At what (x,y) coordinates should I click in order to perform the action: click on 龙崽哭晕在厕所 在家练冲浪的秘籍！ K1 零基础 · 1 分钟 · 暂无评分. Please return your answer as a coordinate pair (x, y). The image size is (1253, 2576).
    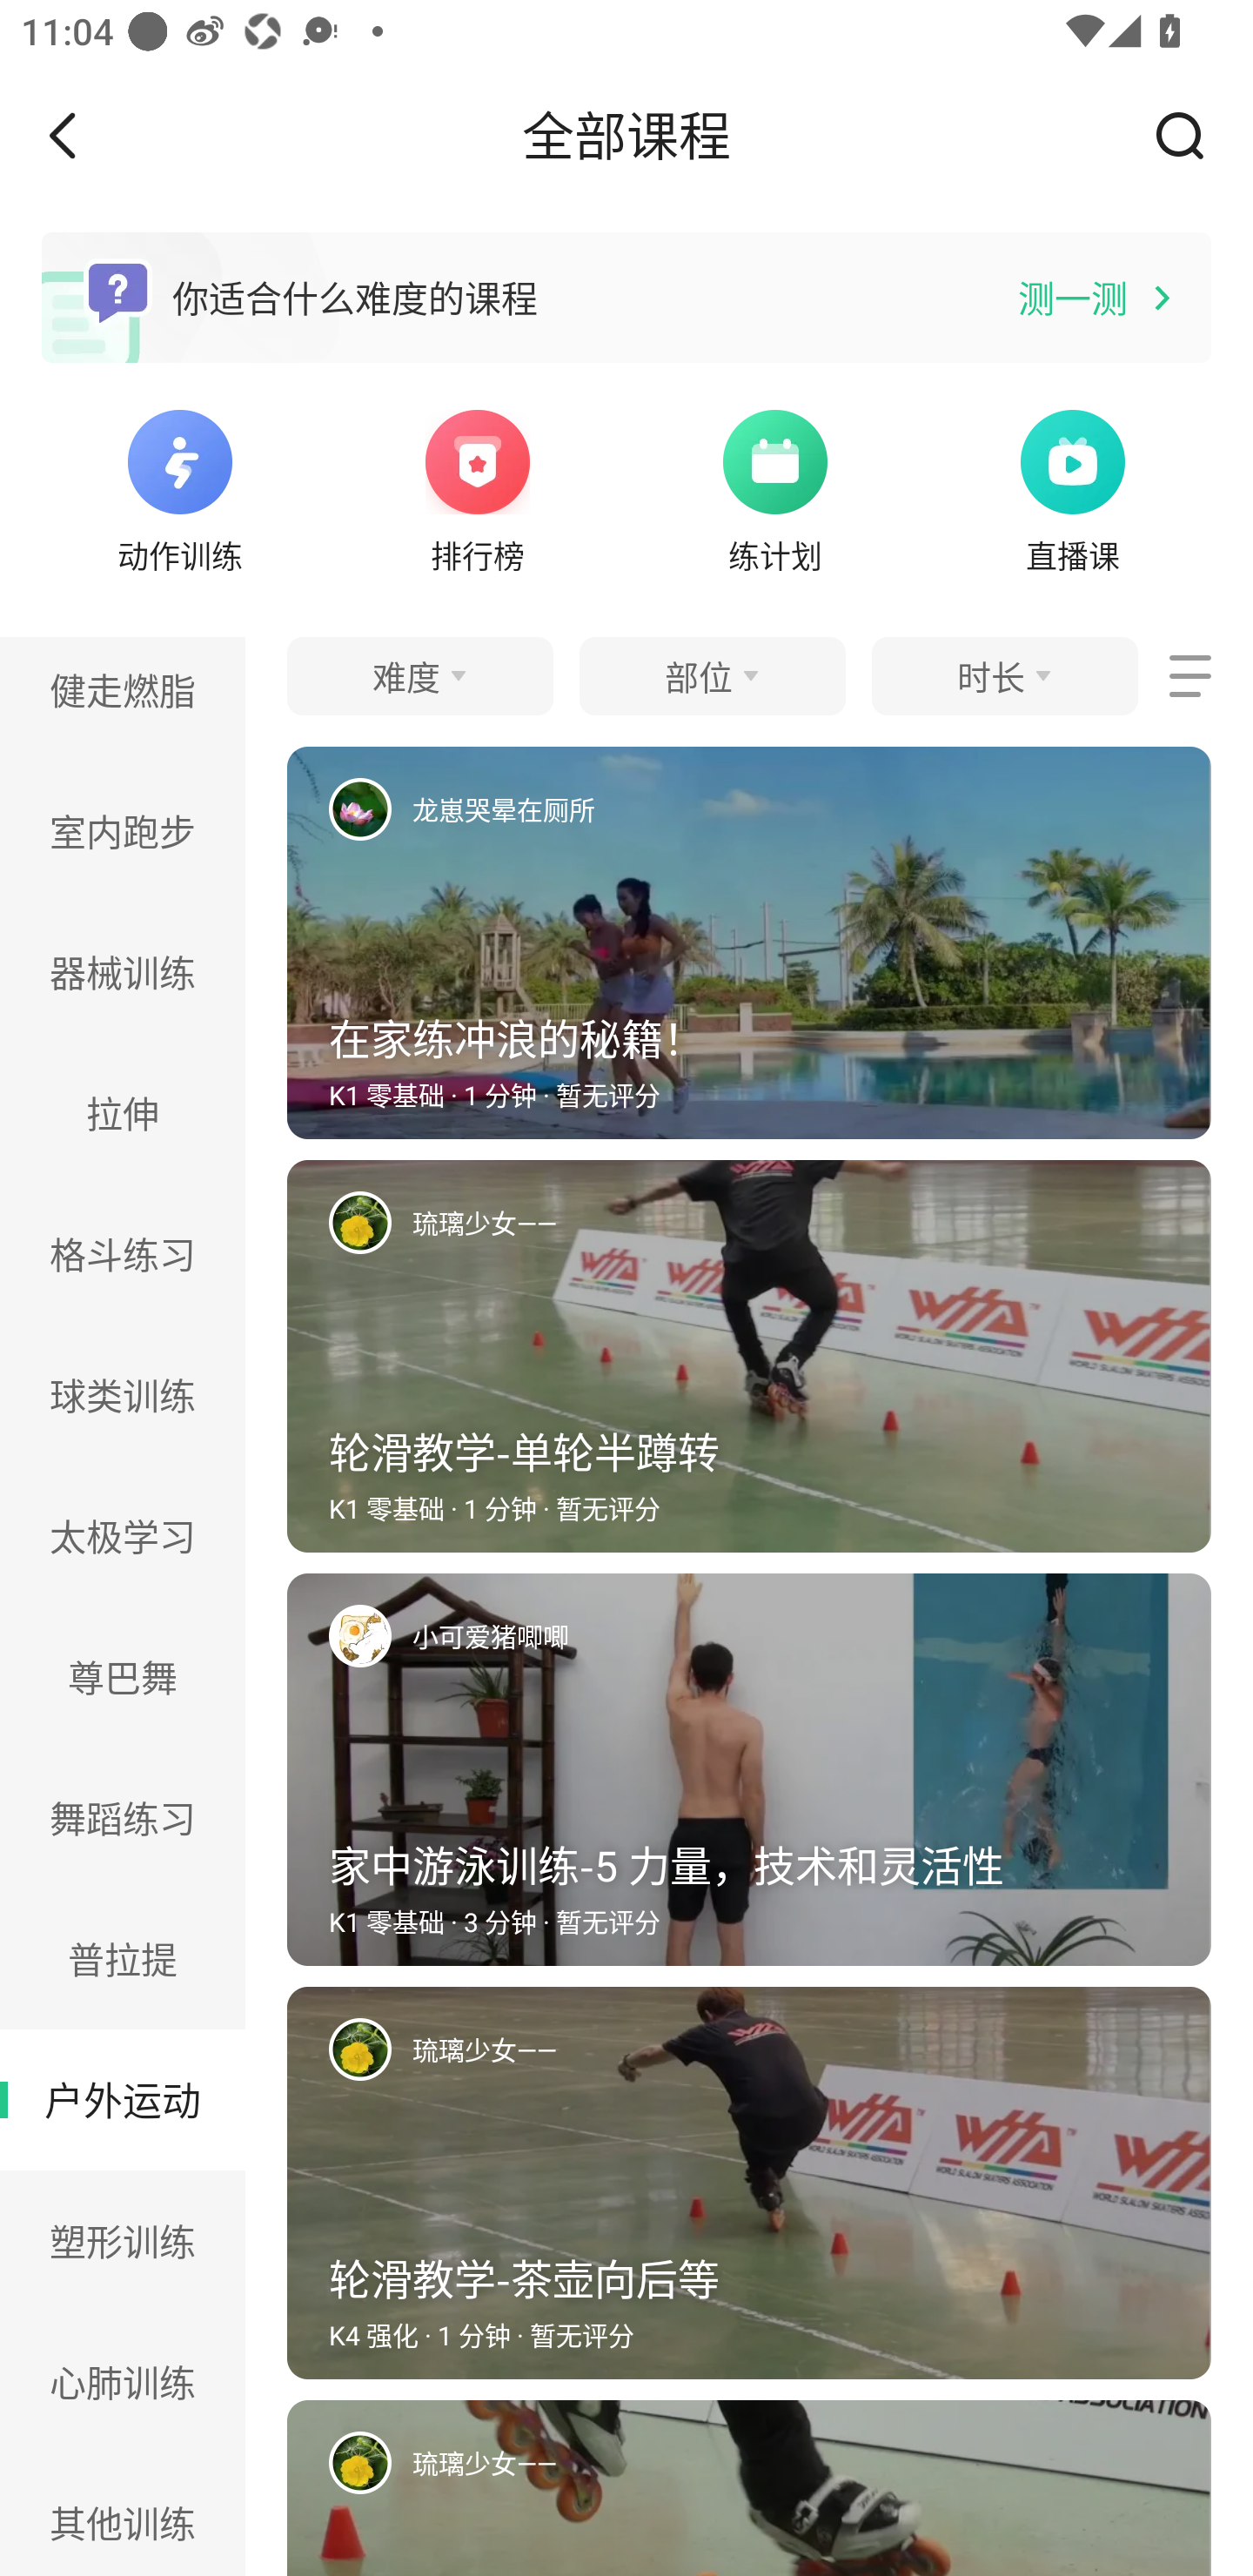
    Looking at the image, I should click on (749, 953).